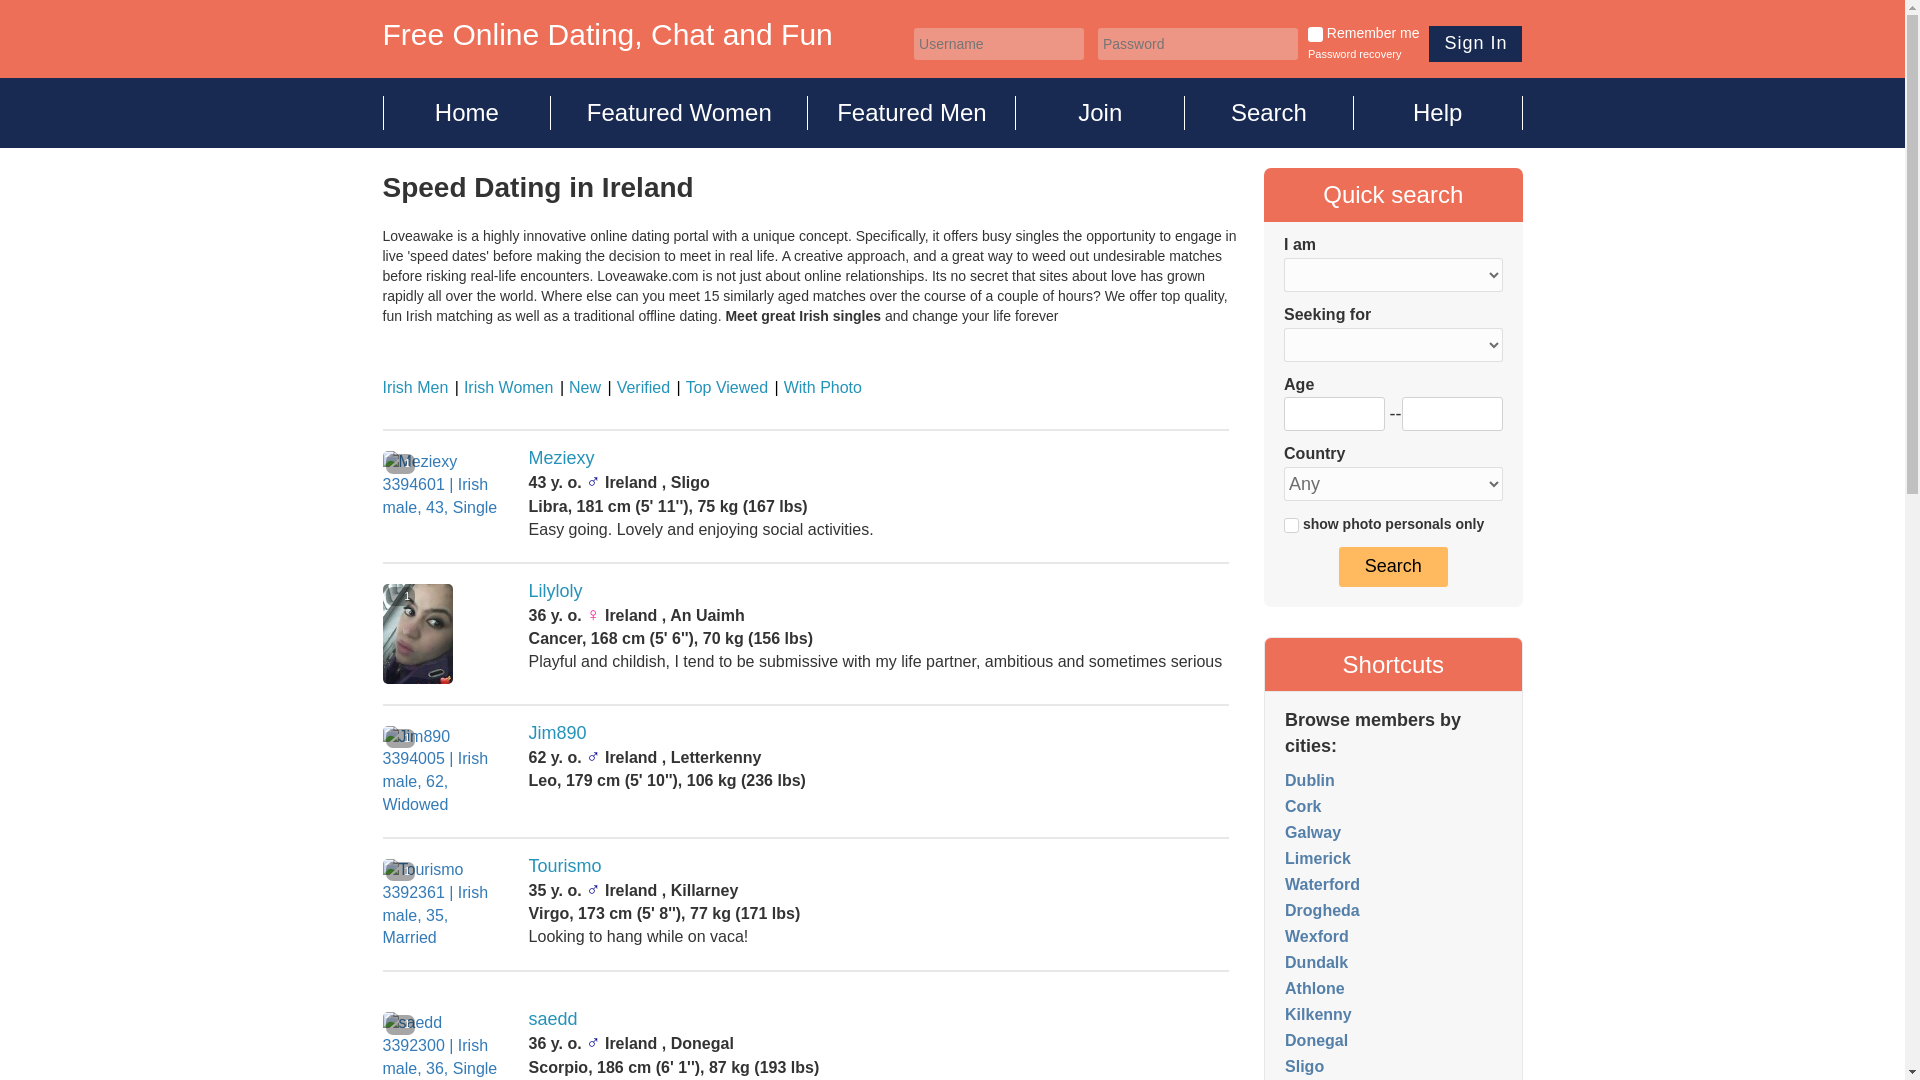 The image size is (1920, 1080). I want to click on Tourismo, so click(566, 866).